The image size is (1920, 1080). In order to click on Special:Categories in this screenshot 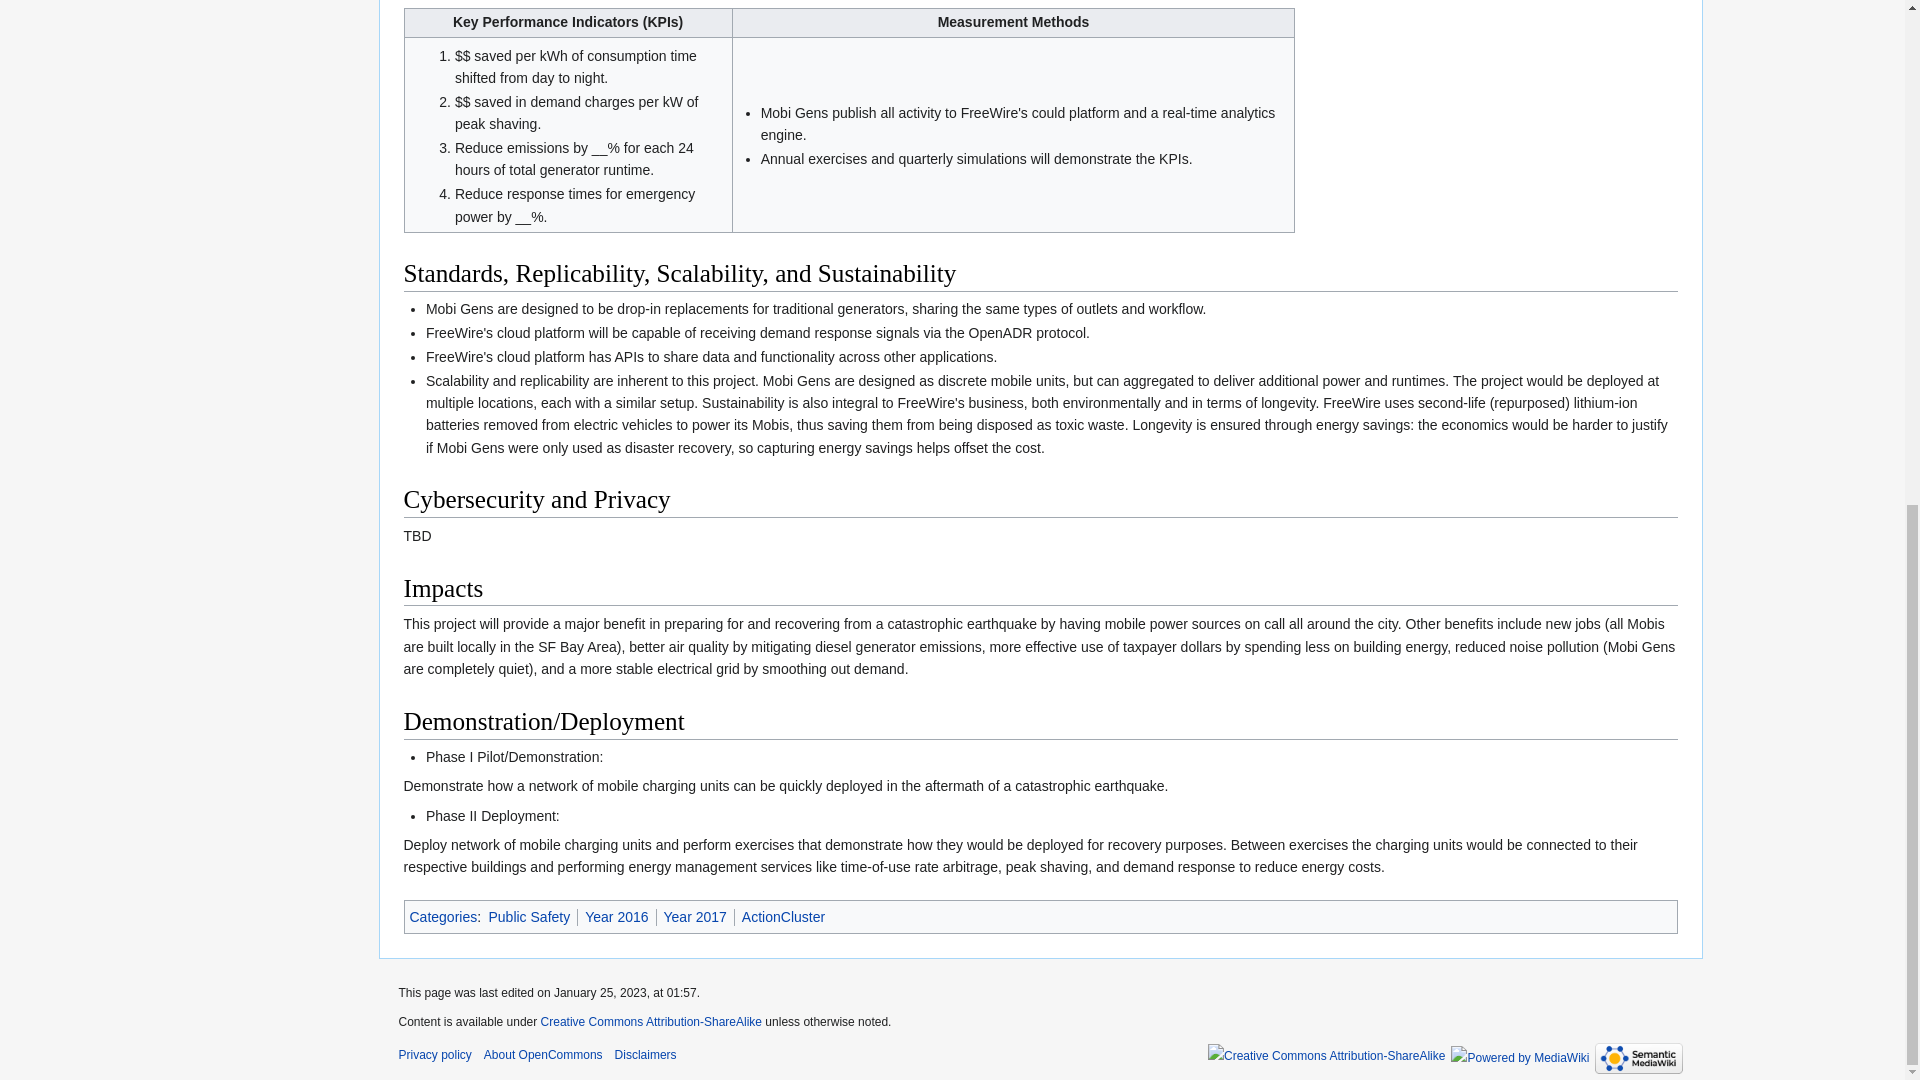, I will do `click(444, 916)`.